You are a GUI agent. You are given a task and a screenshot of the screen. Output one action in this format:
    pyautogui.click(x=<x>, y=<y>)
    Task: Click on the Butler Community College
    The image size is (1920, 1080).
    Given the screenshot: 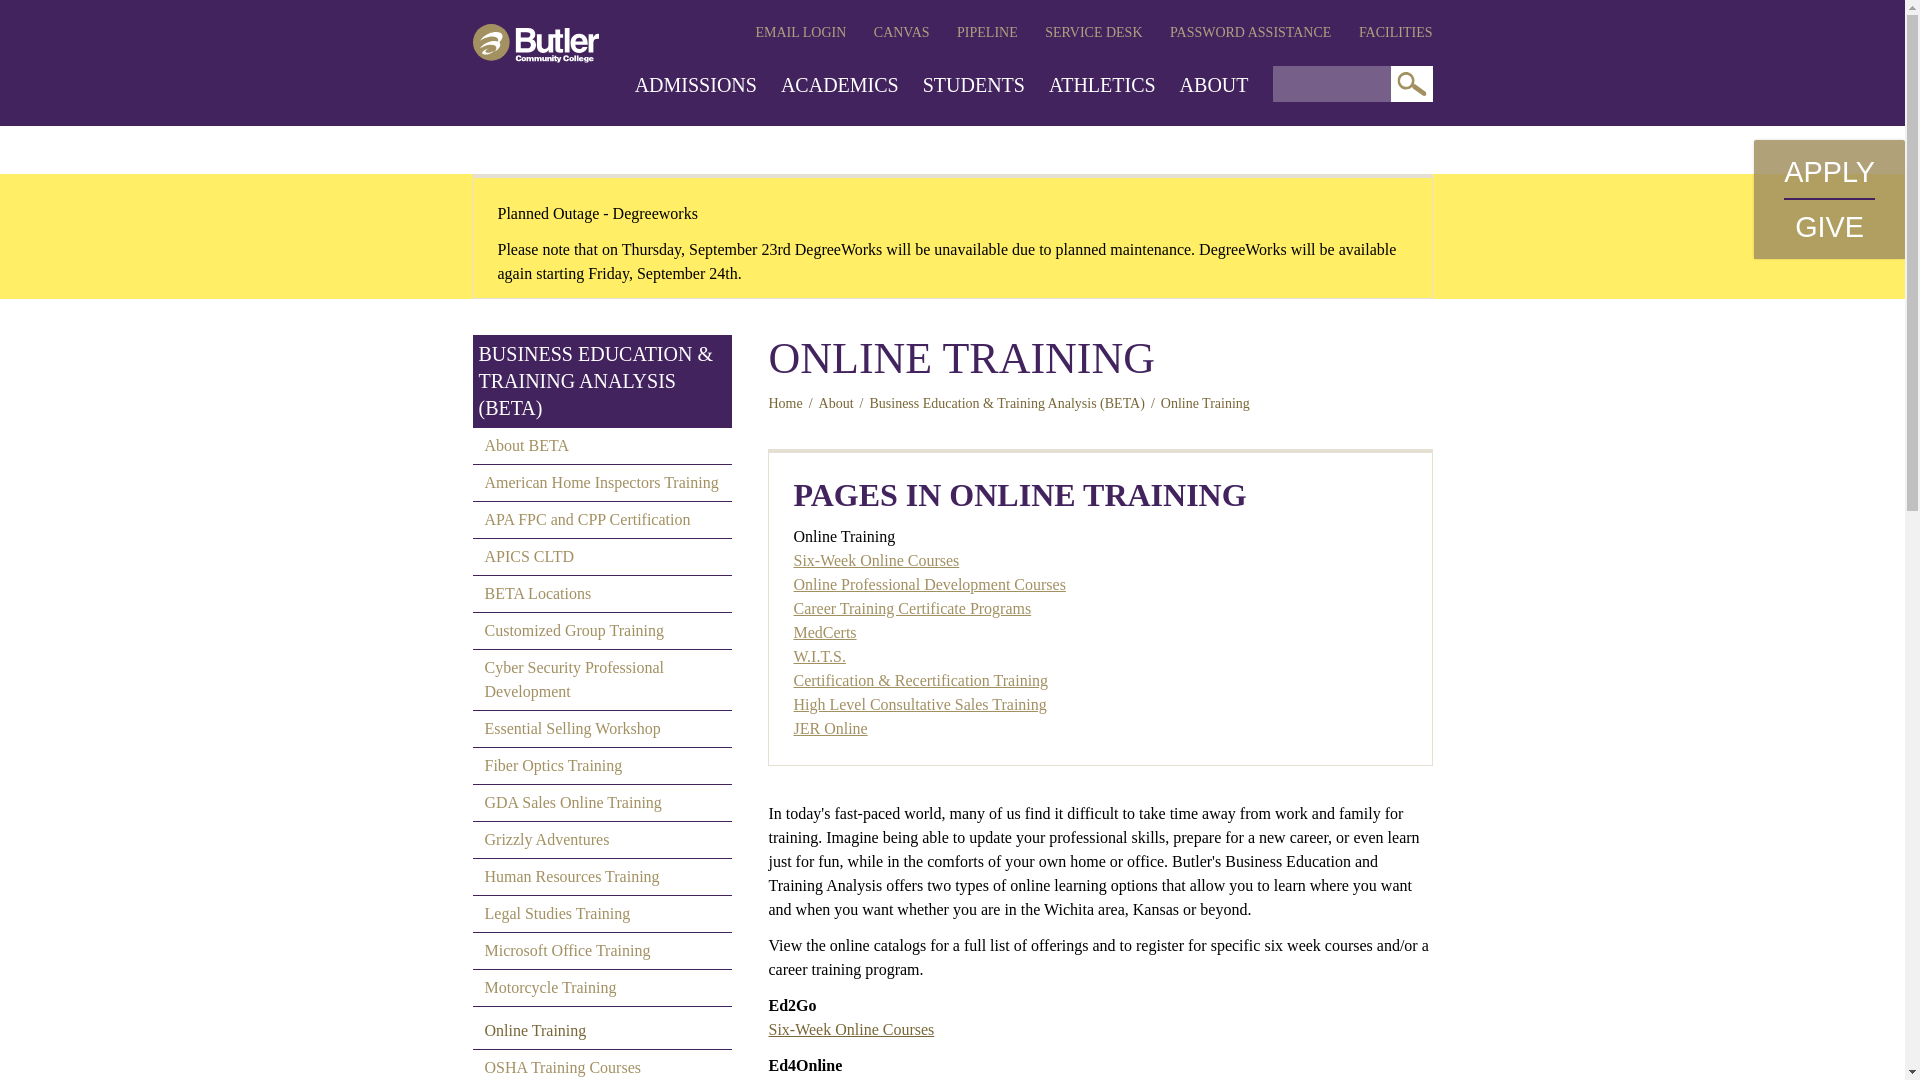 What is the action you would take?
    pyautogui.click(x=534, y=42)
    